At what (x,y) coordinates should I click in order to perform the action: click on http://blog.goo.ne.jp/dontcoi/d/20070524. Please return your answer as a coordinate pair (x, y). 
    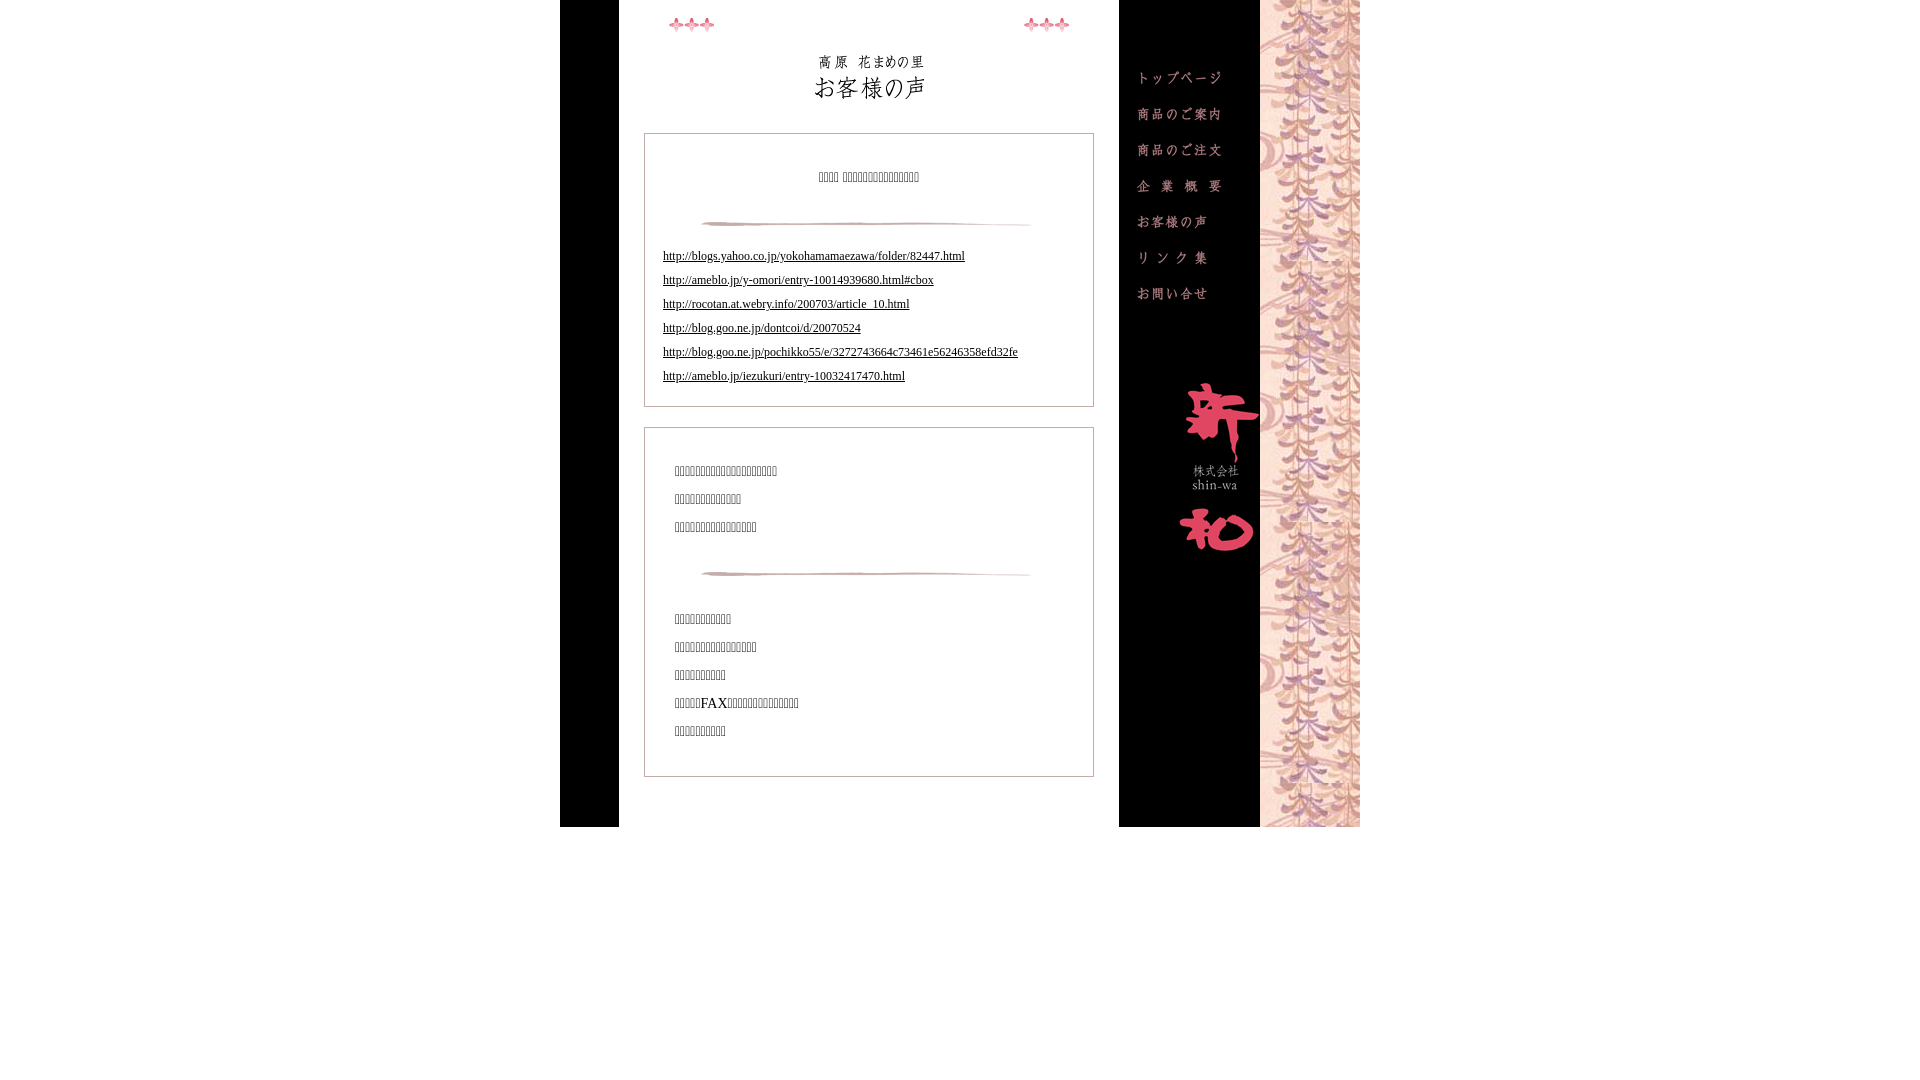
    Looking at the image, I should click on (762, 328).